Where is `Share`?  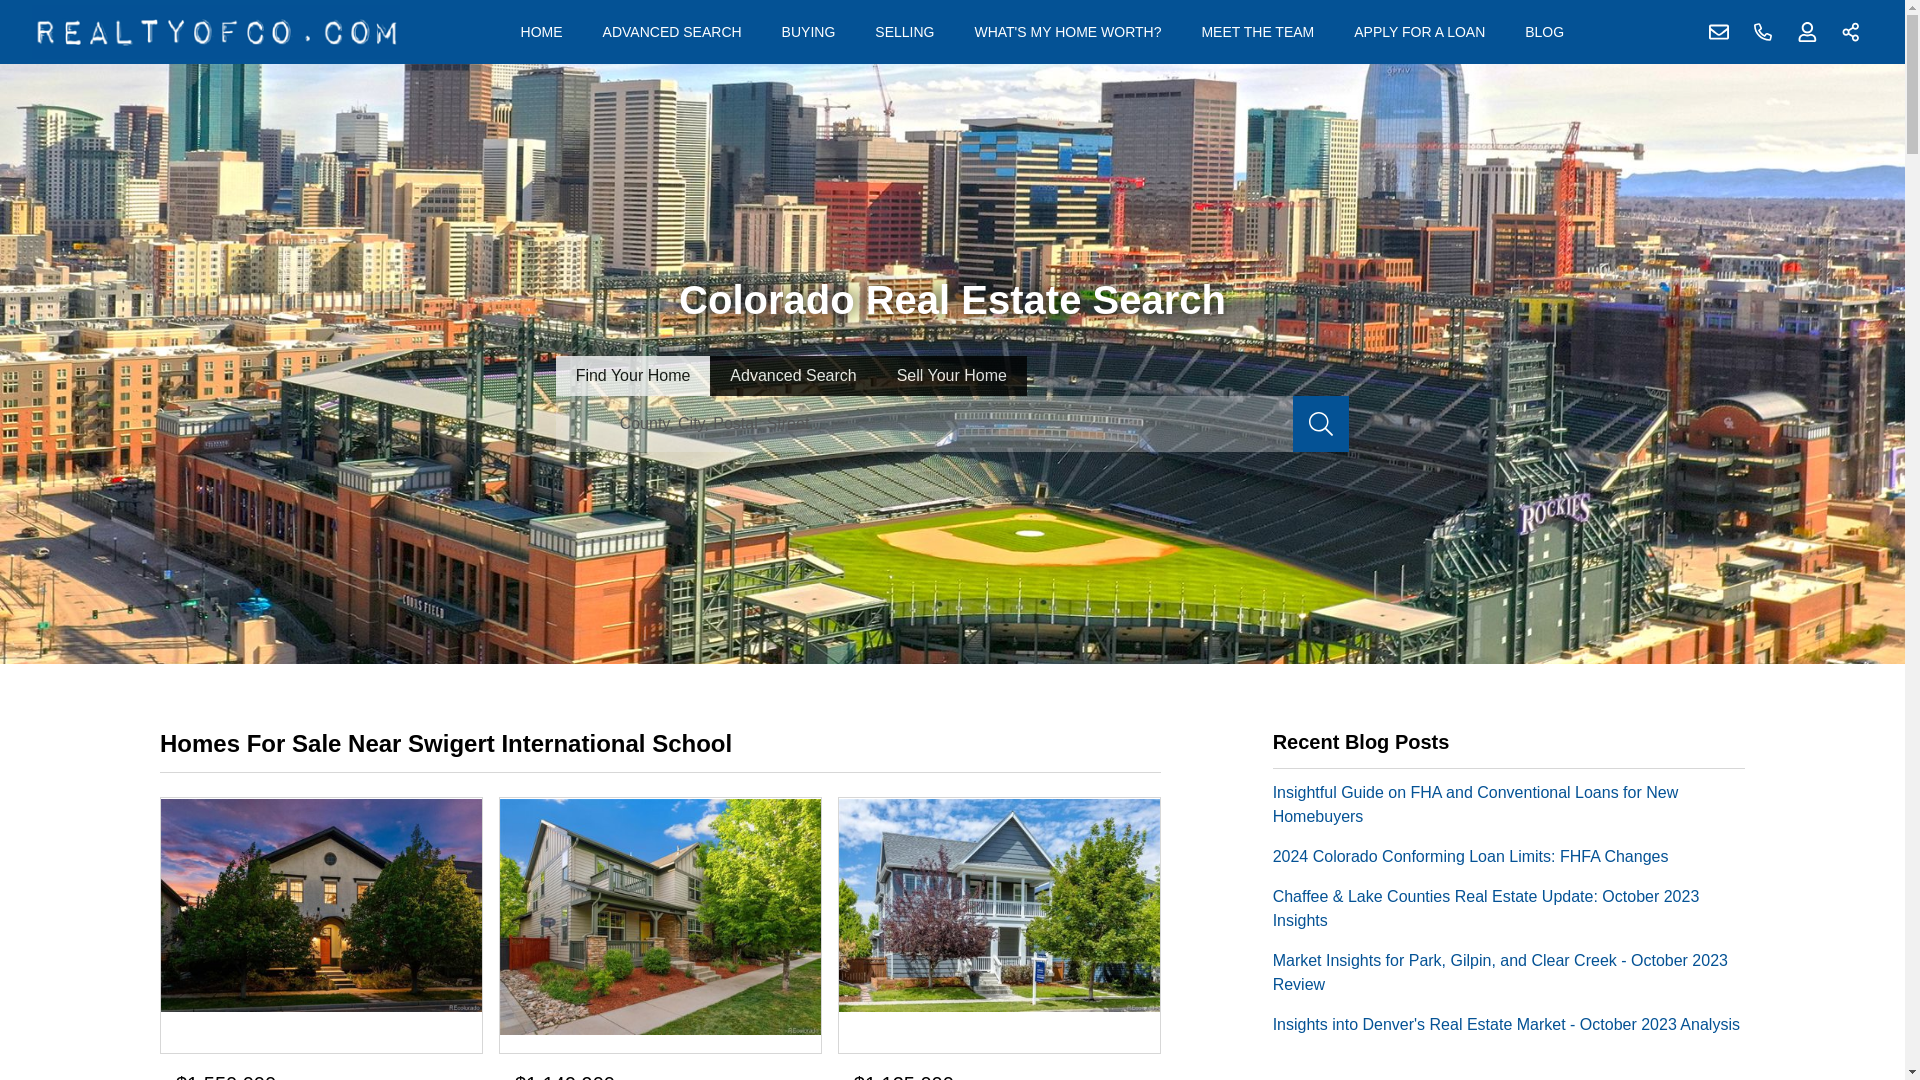 Share is located at coordinates (1851, 32).